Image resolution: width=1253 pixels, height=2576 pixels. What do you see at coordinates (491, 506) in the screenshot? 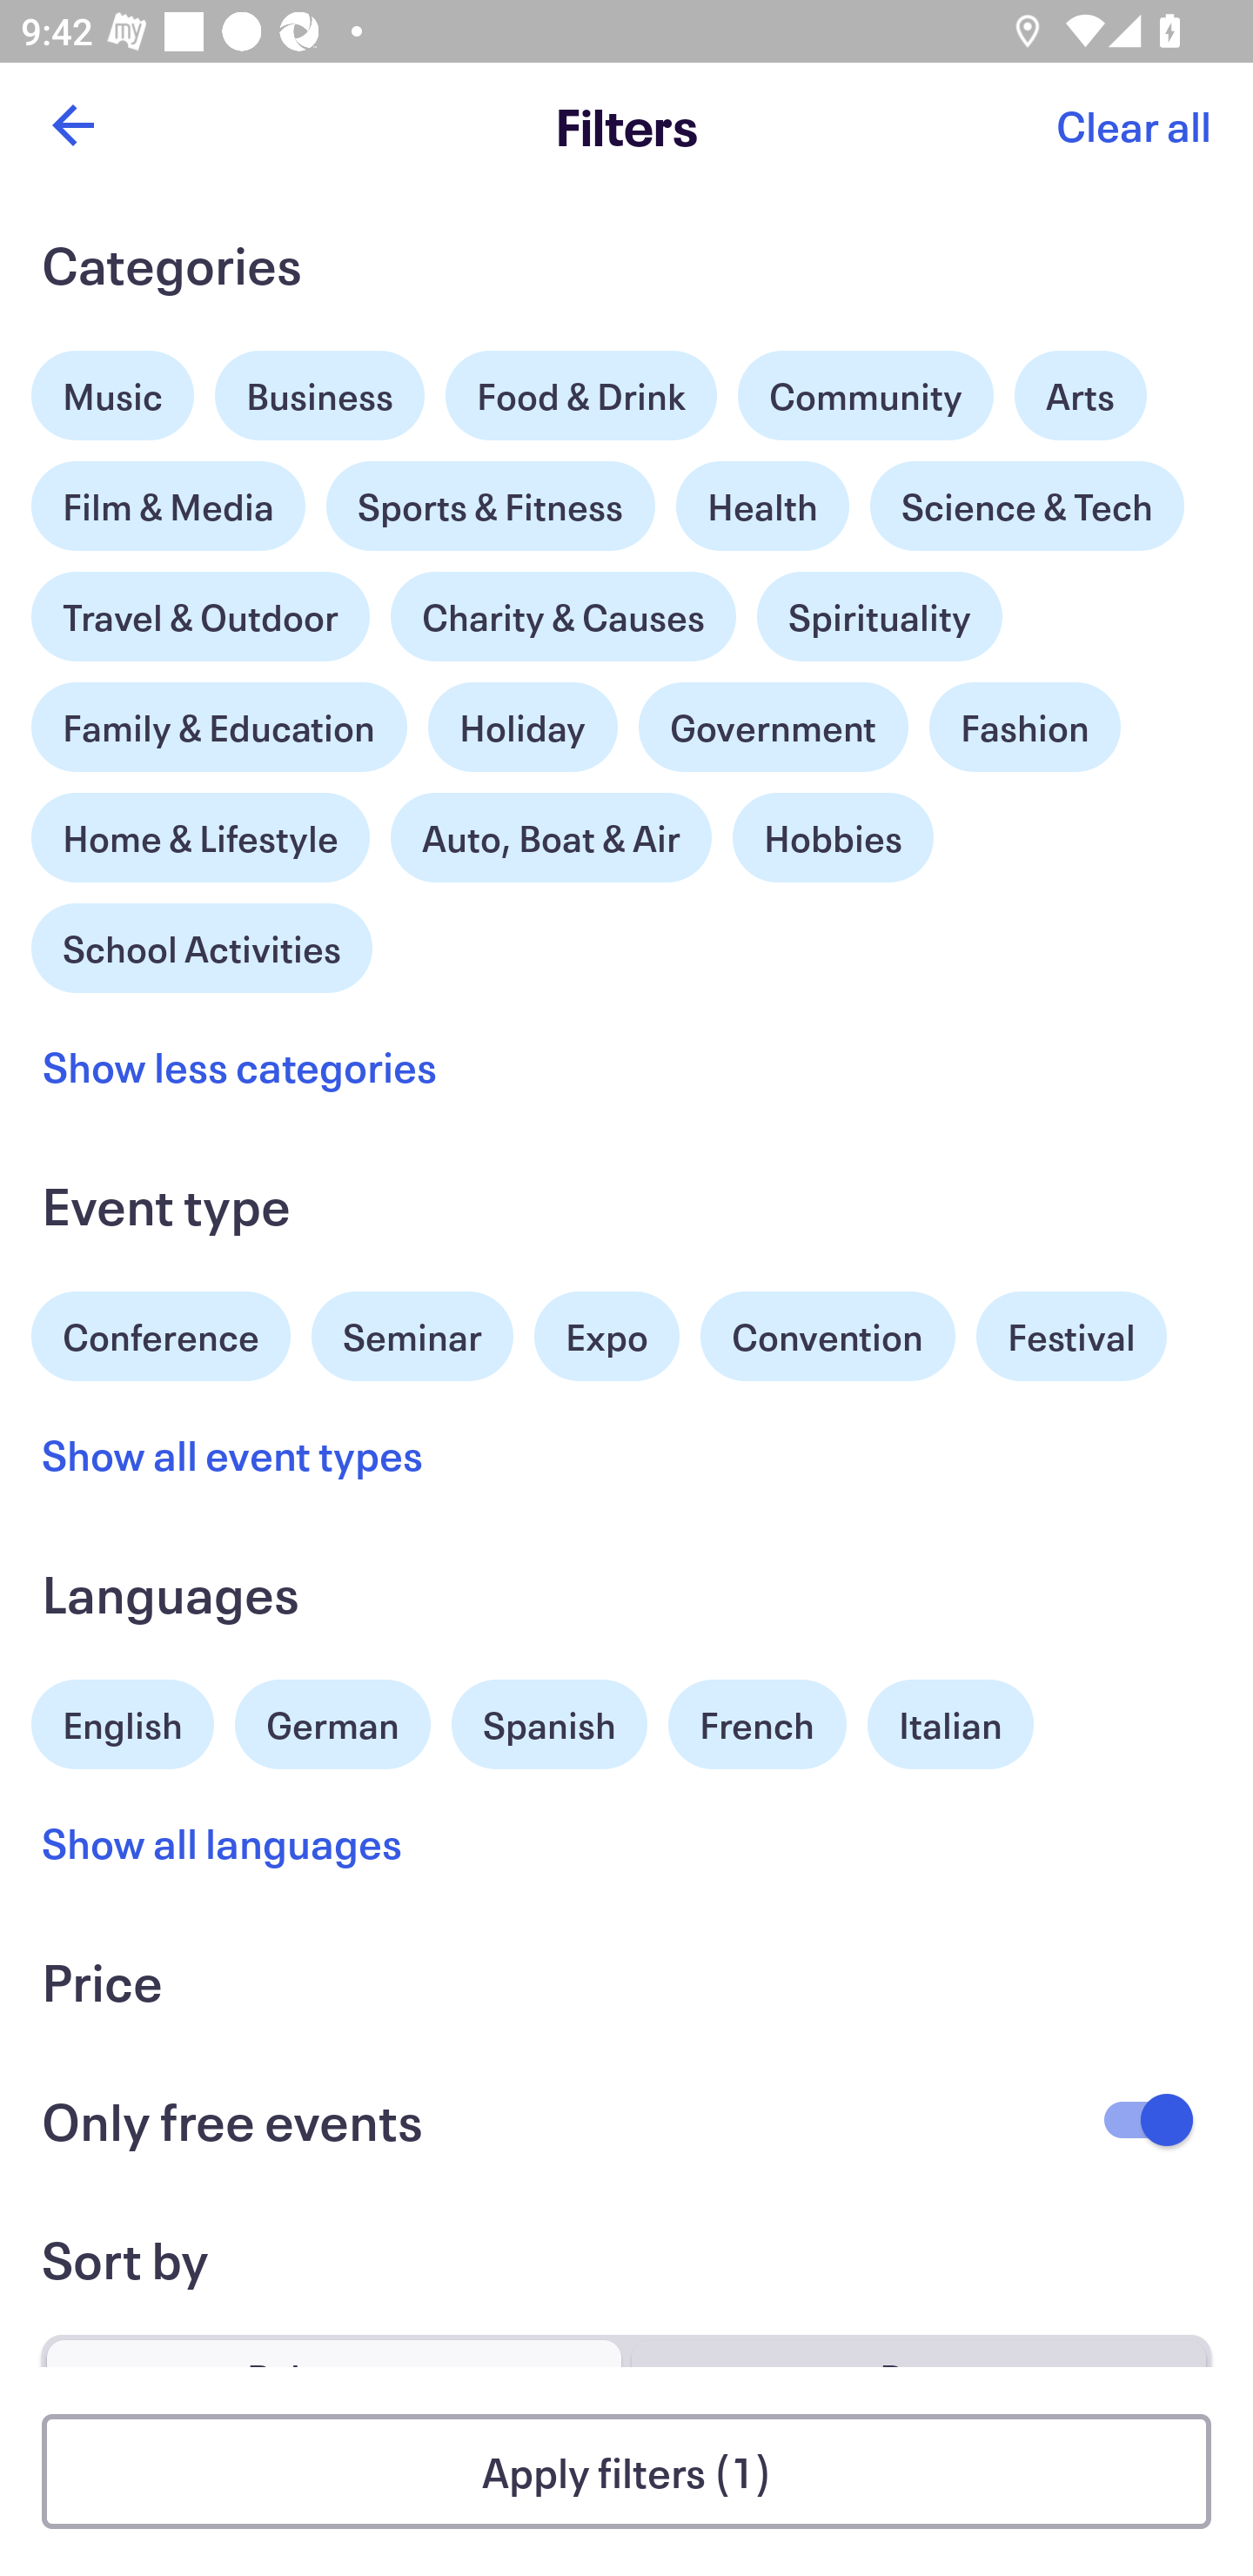
I see `Sports & Fitness` at bounding box center [491, 506].